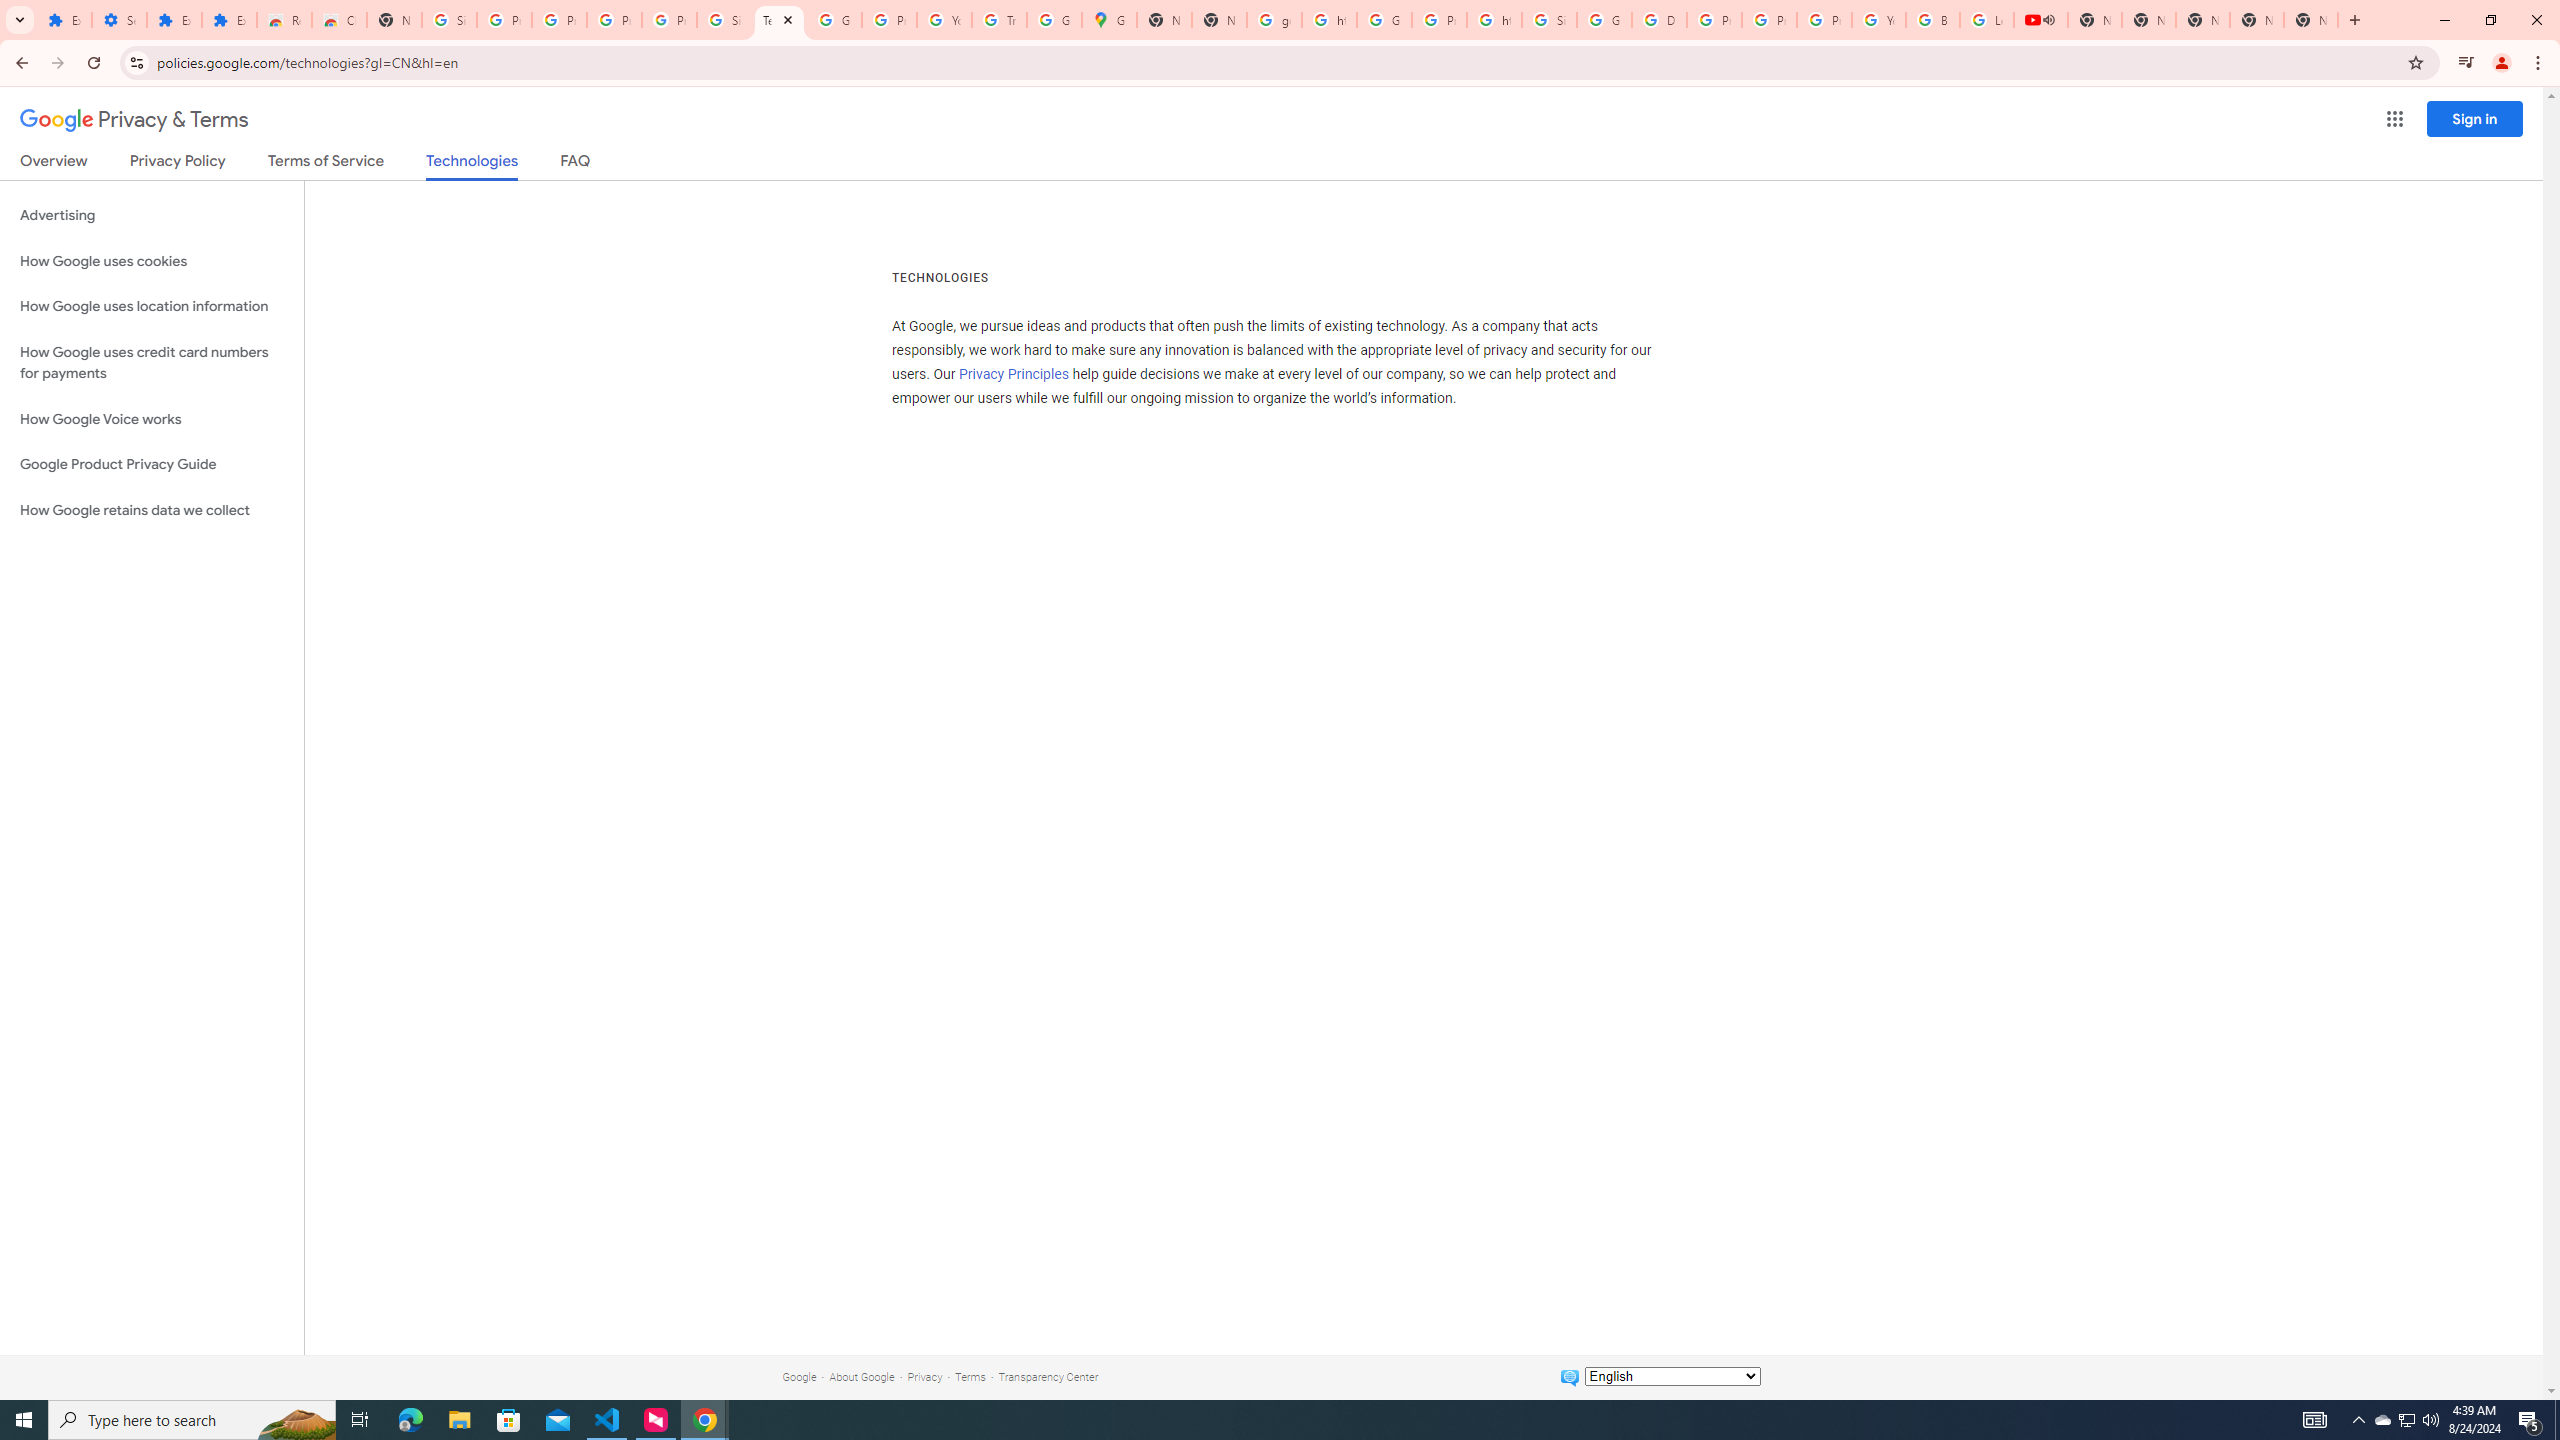 This screenshot has height=1440, width=2560. What do you see at coordinates (284, 20) in the screenshot?
I see `Reviews: Helix Fruit Jump Arcade Game` at bounding box center [284, 20].